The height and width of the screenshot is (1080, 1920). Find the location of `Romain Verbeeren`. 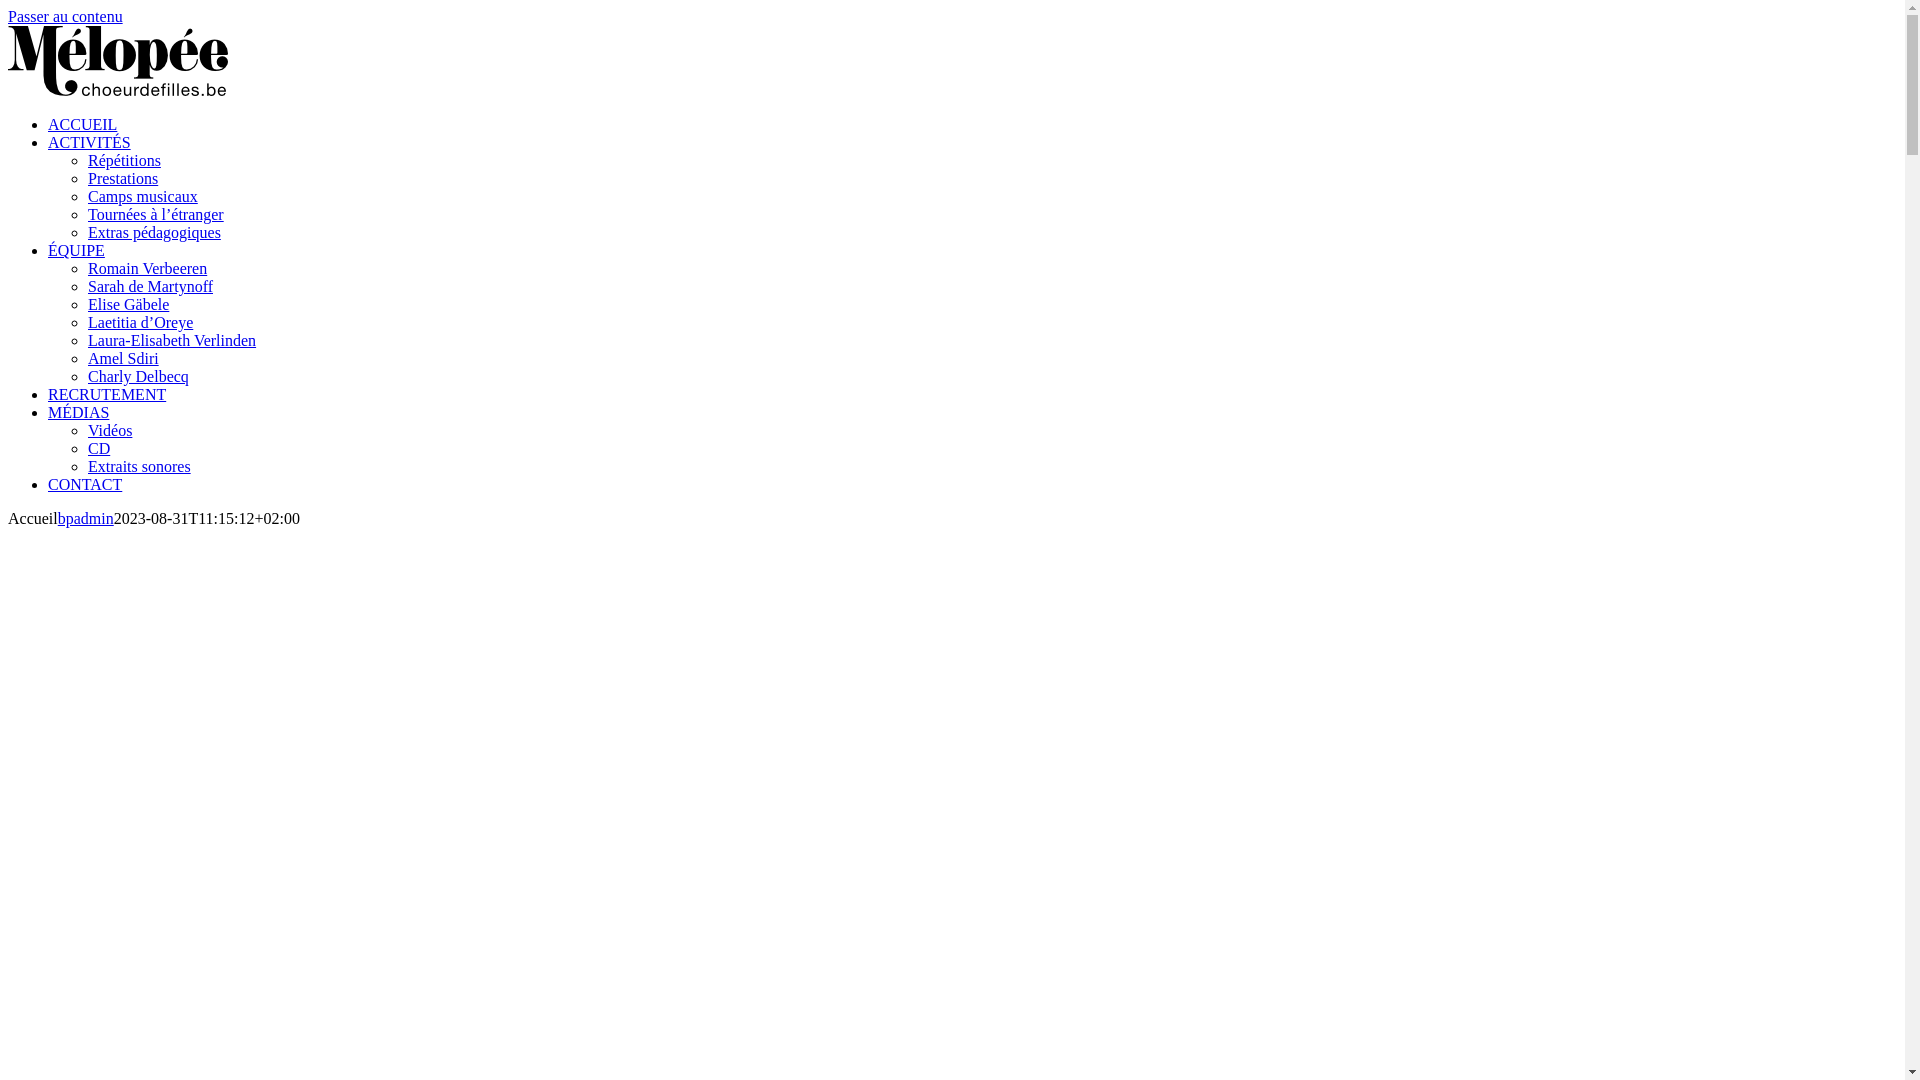

Romain Verbeeren is located at coordinates (148, 268).